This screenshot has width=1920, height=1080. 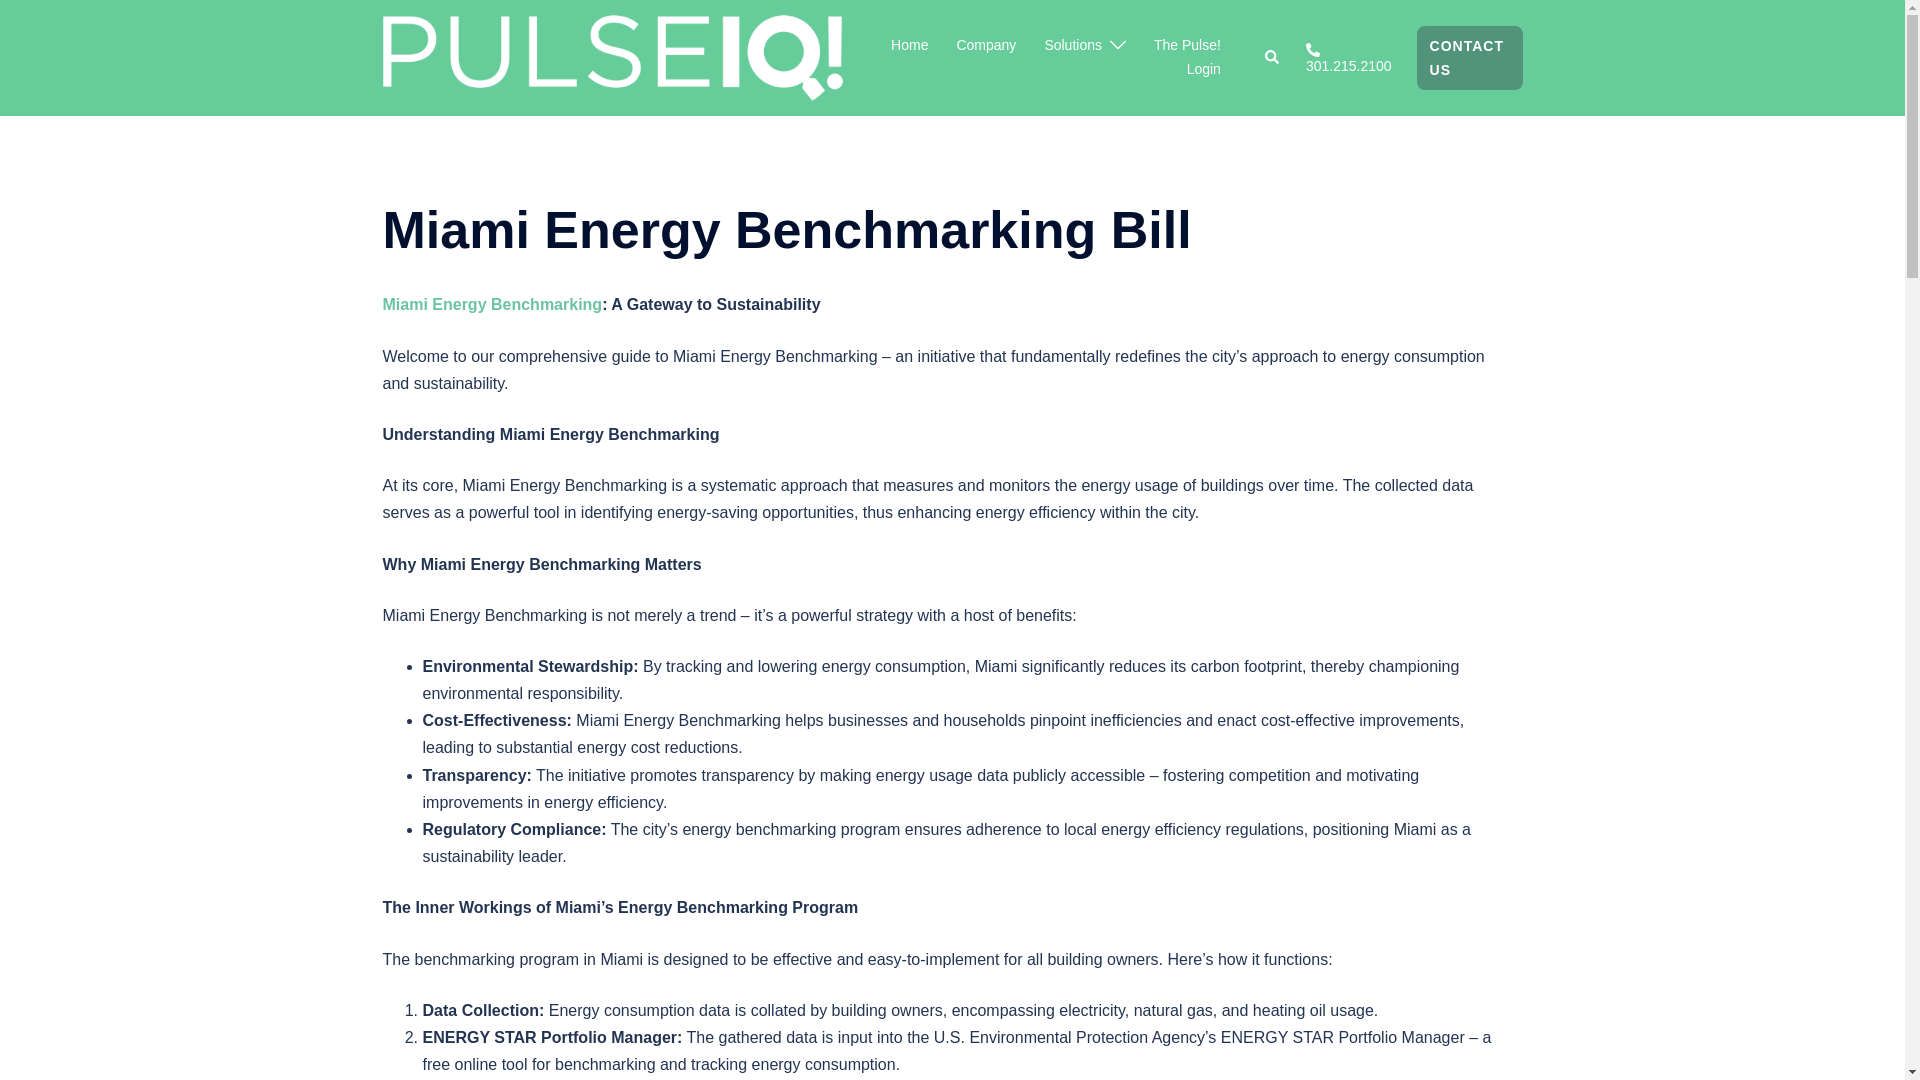 What do you see at coordinates (1073, 46) in the screenshot?
I see `Solutions` at bounding box center [1073, 46].